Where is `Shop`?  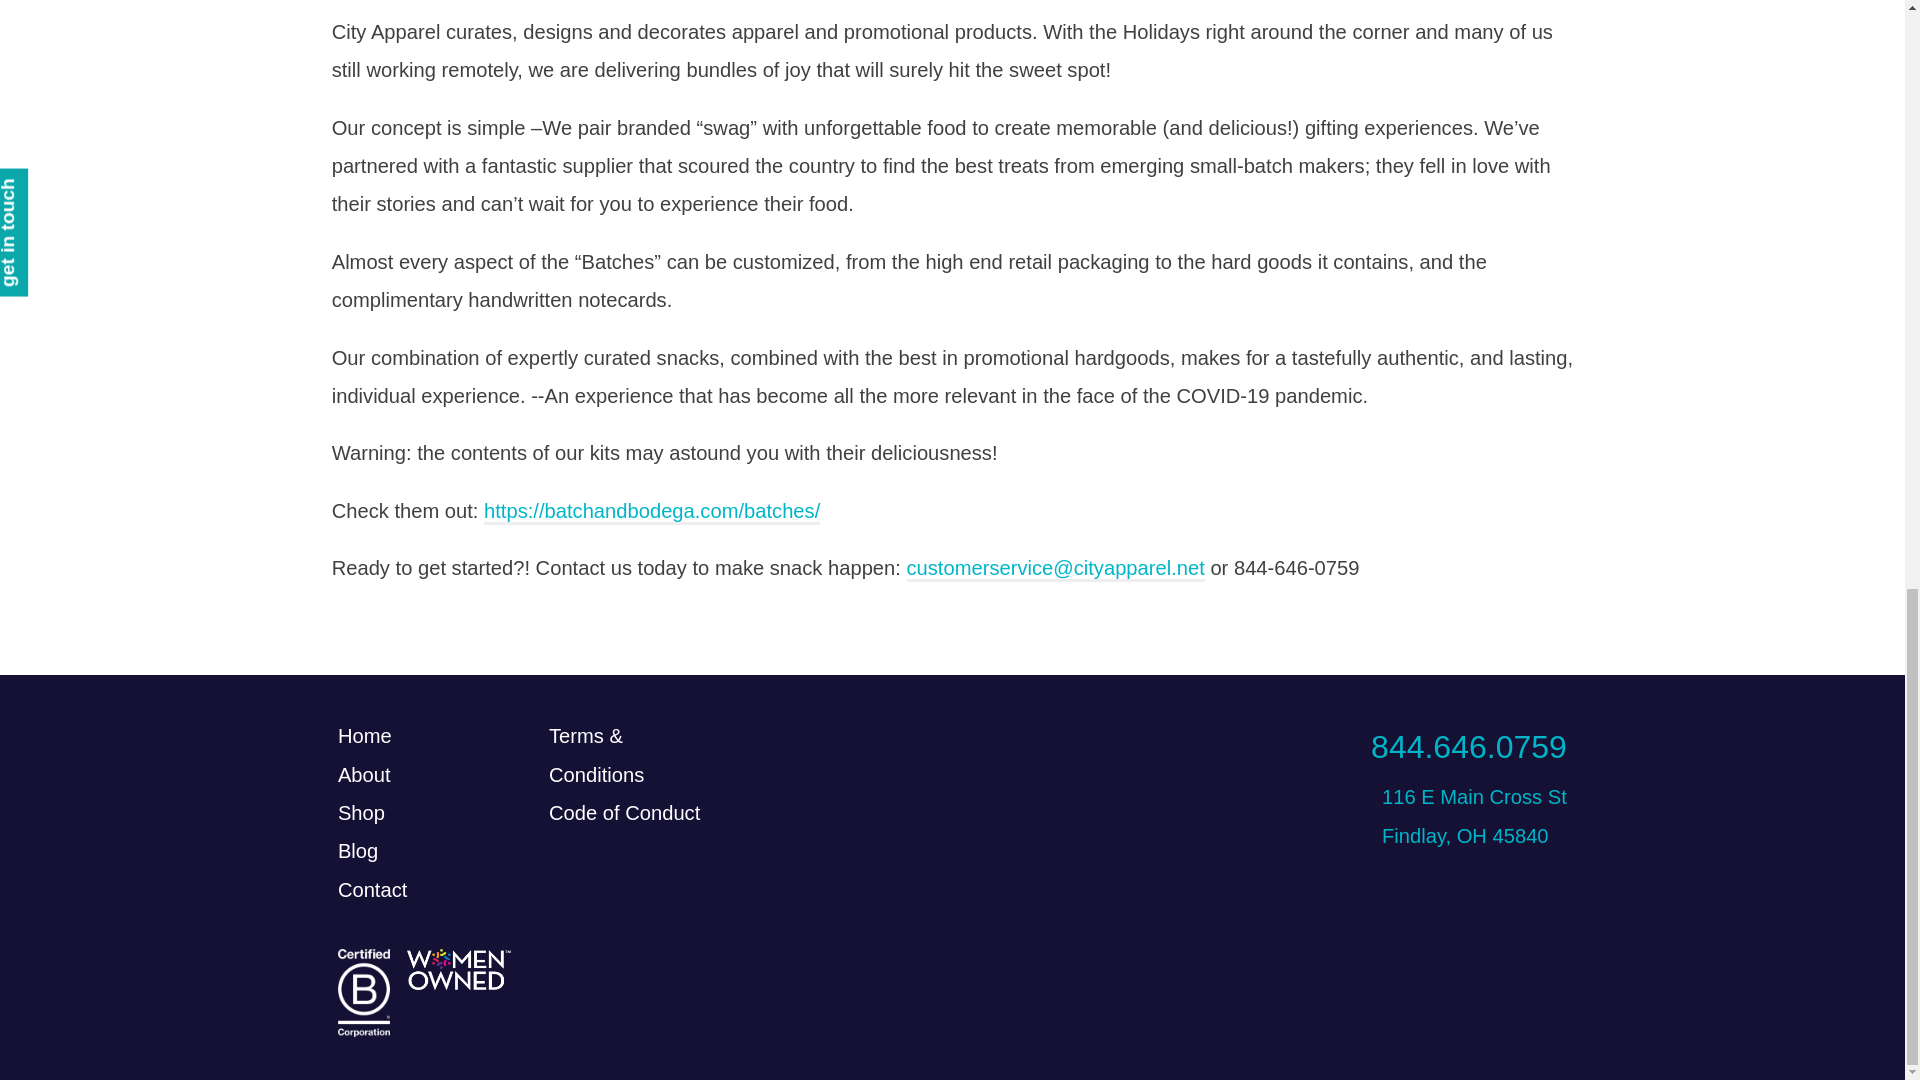 Shop is located at coordinates (361, 813).